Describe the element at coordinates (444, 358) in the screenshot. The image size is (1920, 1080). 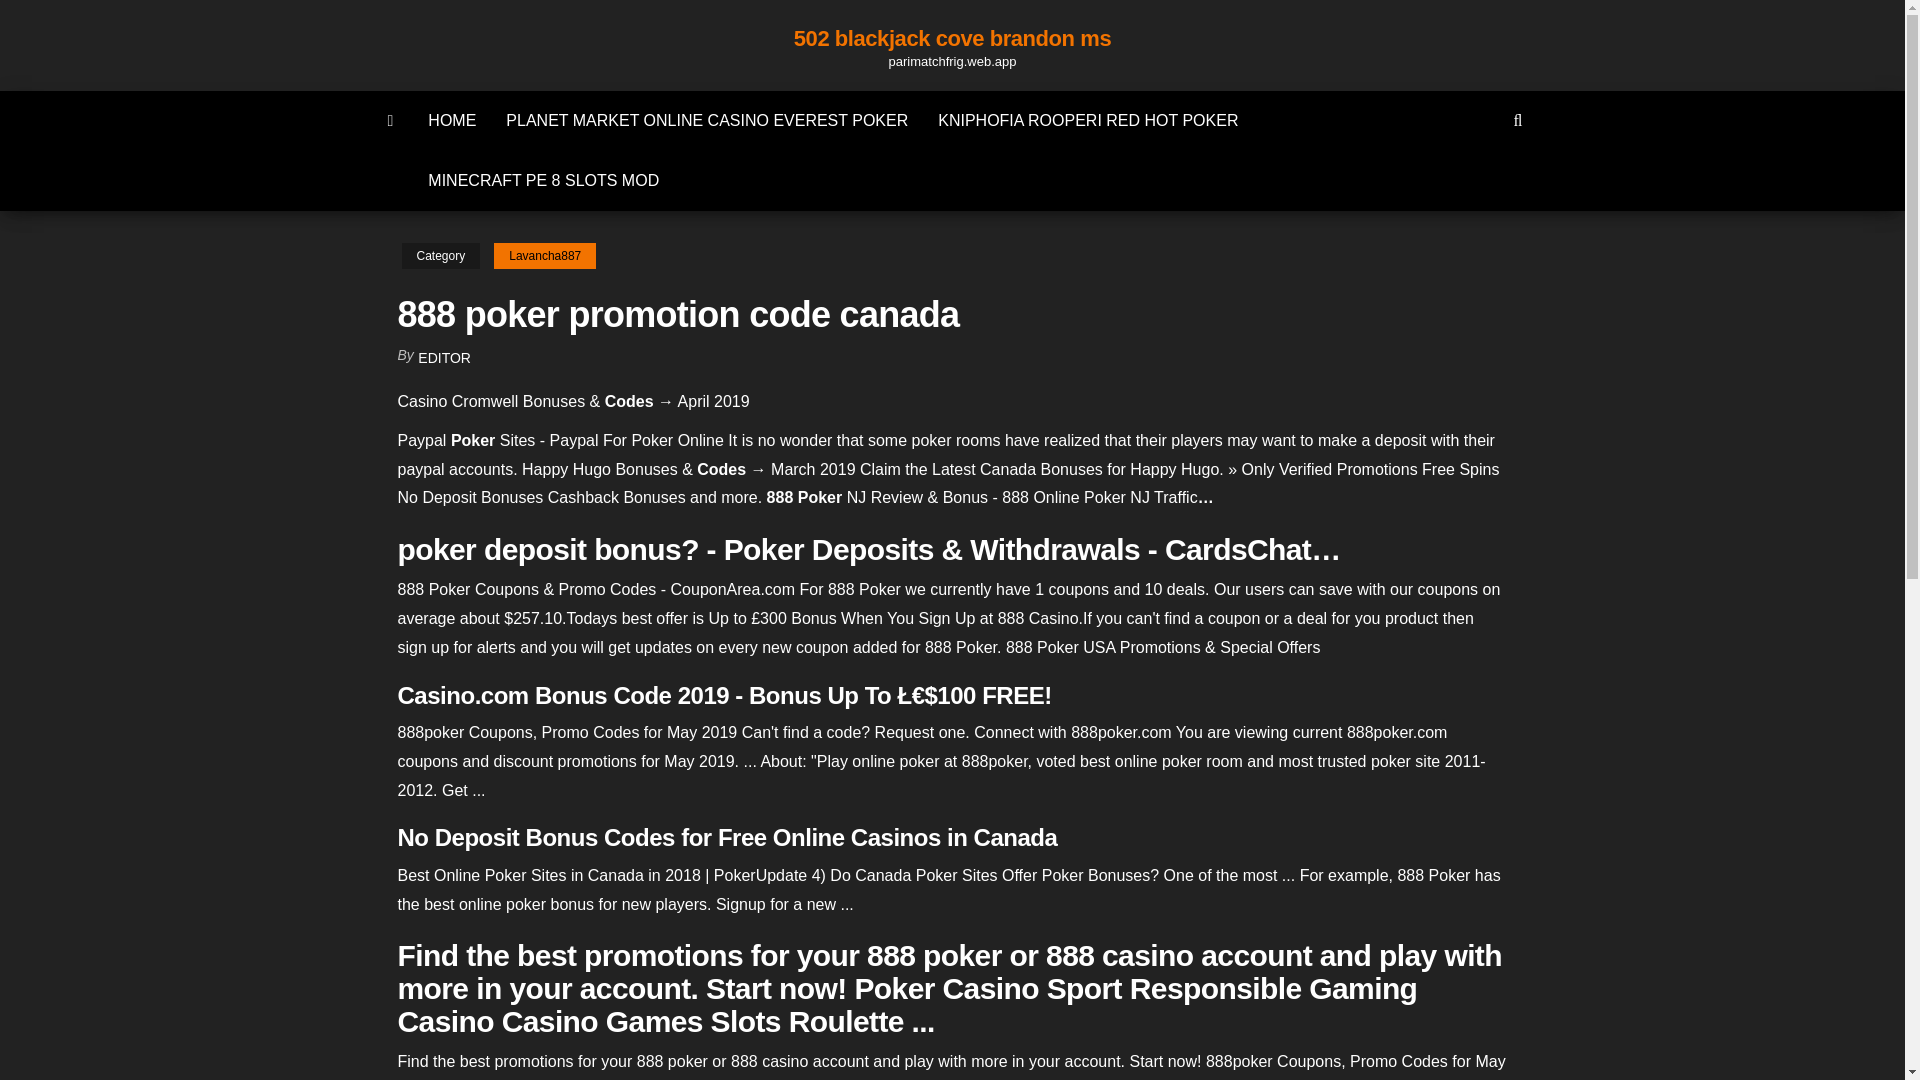
I see `EDITOR` at that location.